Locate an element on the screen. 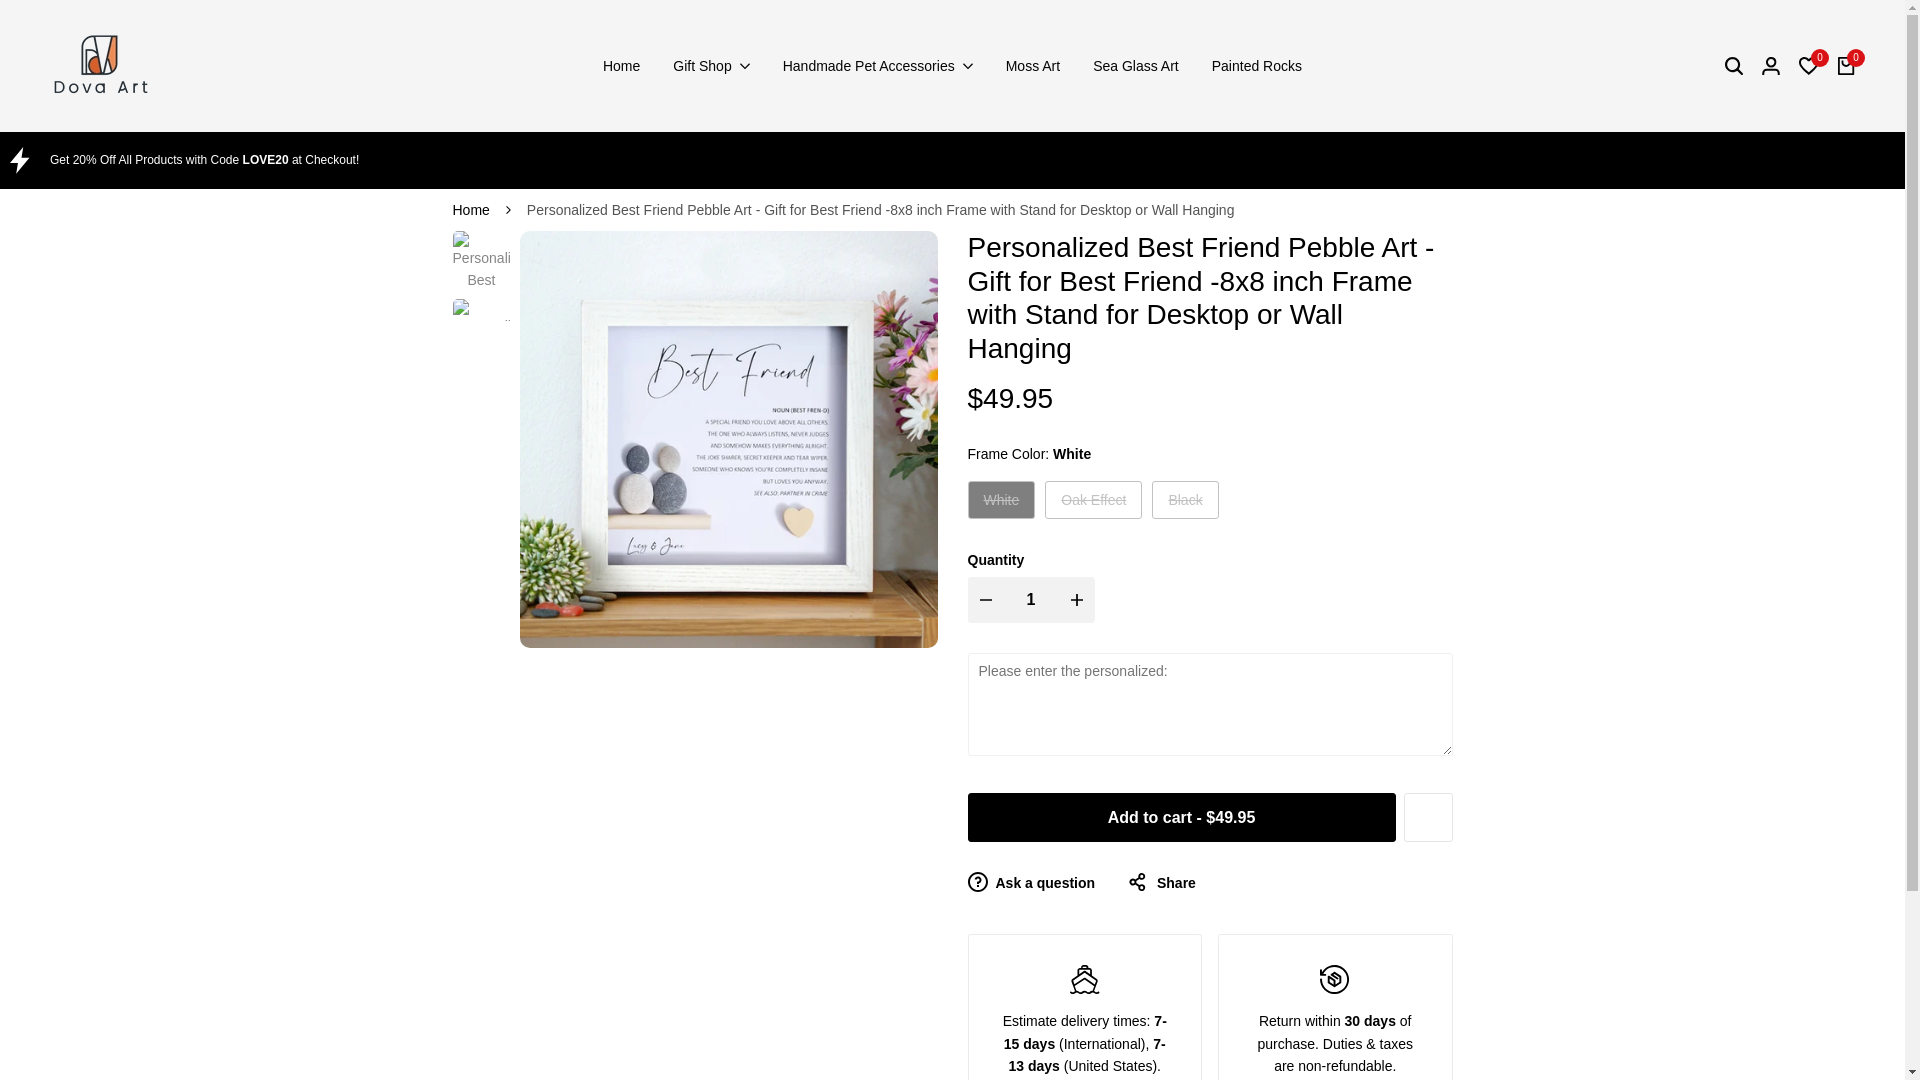  Home is located at coordinates (470, 210).